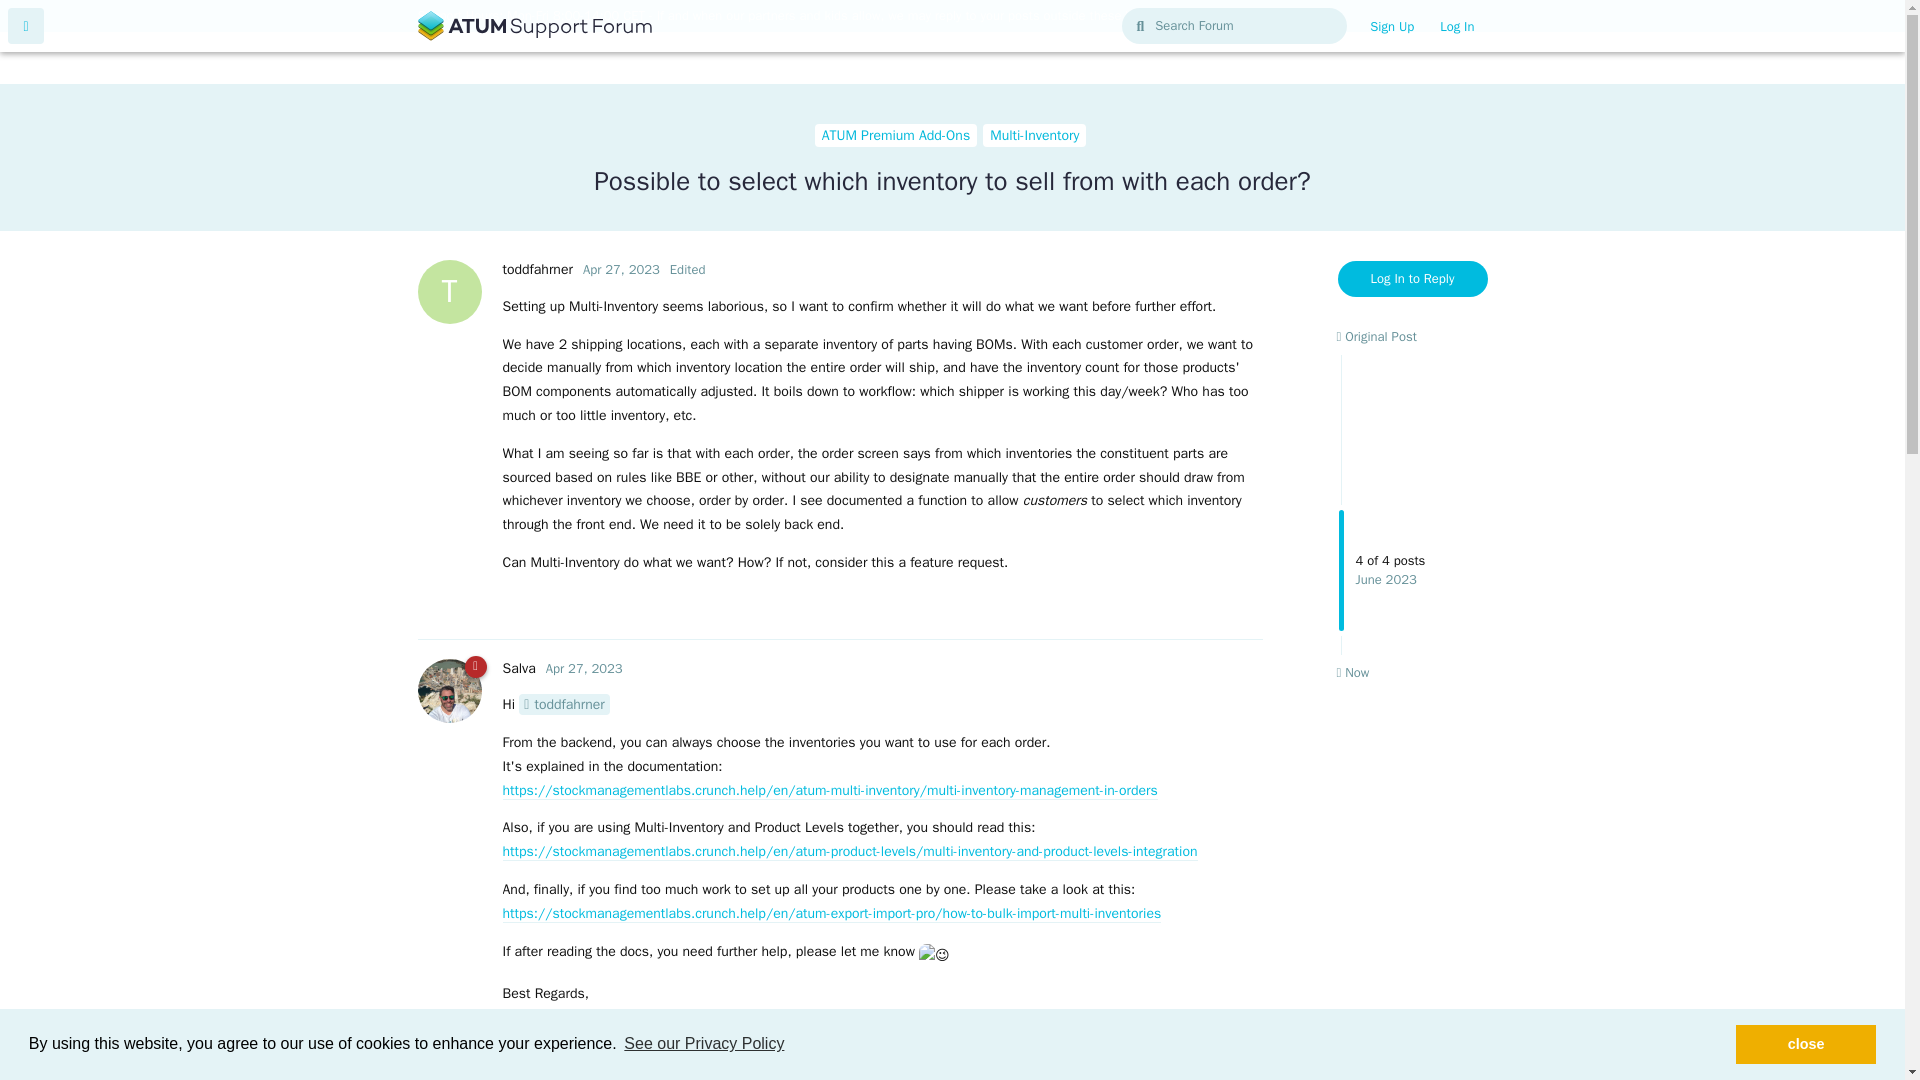 Image resolution: width=1920 pixels, height=1080 pixels. I want to click on Log In, so click(1352, 672).